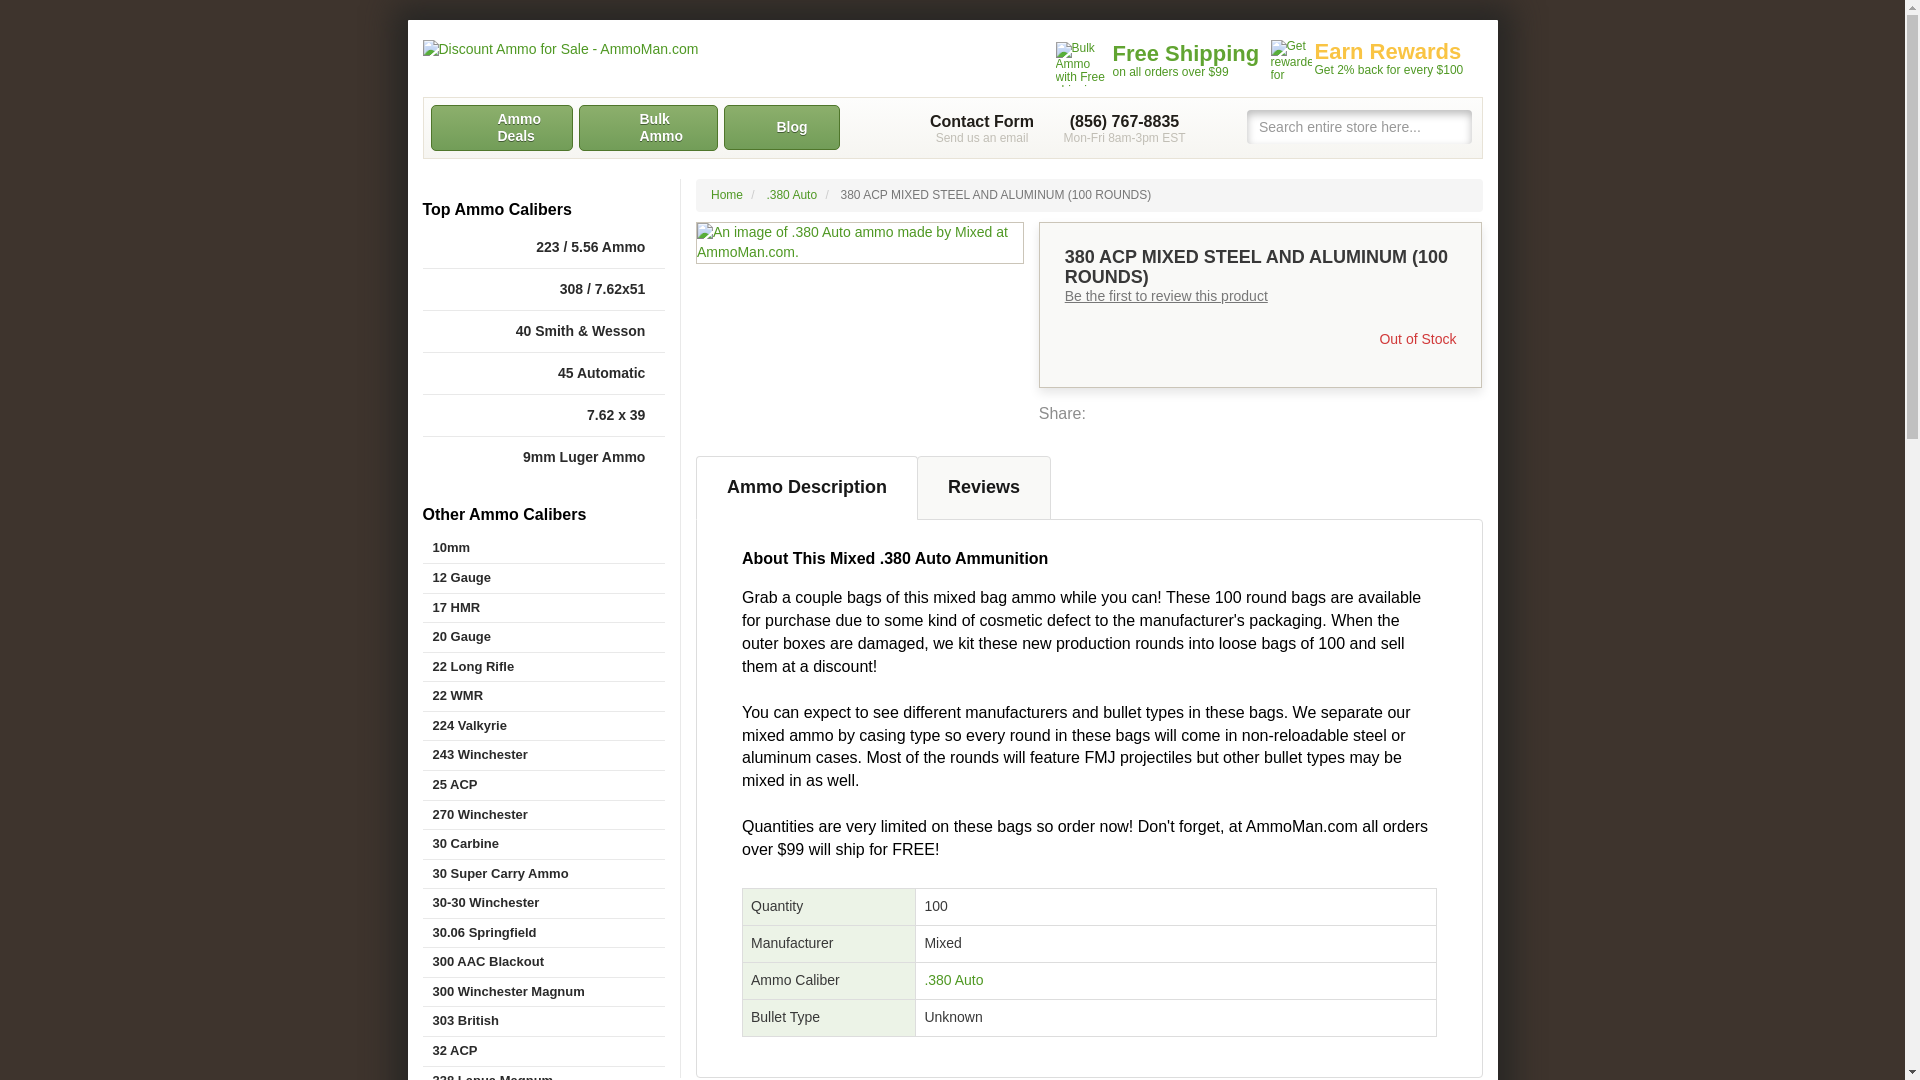 This screenshot has height=1080, width=1920. What do you see at coordinates (646, 128) in the screenshot?
I see `Bulk Ammo` at bounding box center [646, 128].